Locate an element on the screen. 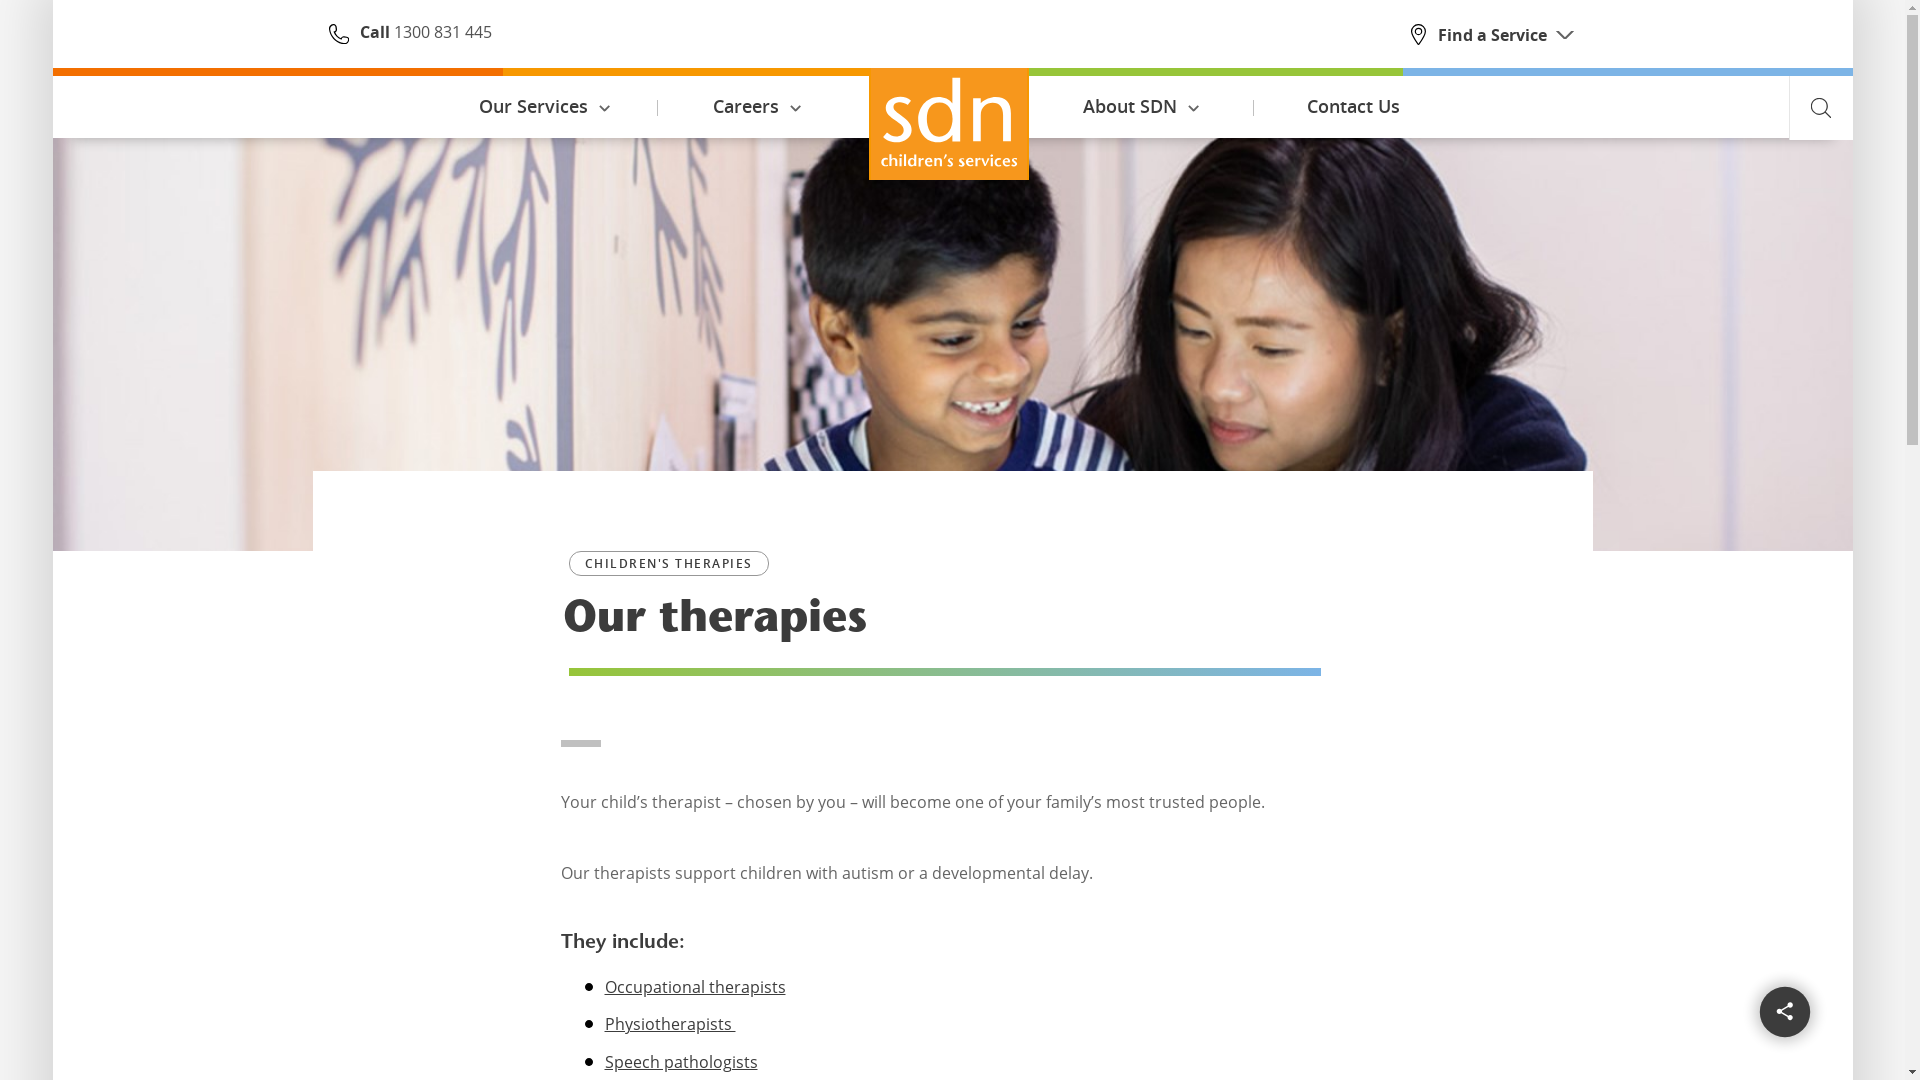 Image resolution: width=1920 pixels, height=1080 pixels. 1300 831 445 is located at coordinates (440, 32).